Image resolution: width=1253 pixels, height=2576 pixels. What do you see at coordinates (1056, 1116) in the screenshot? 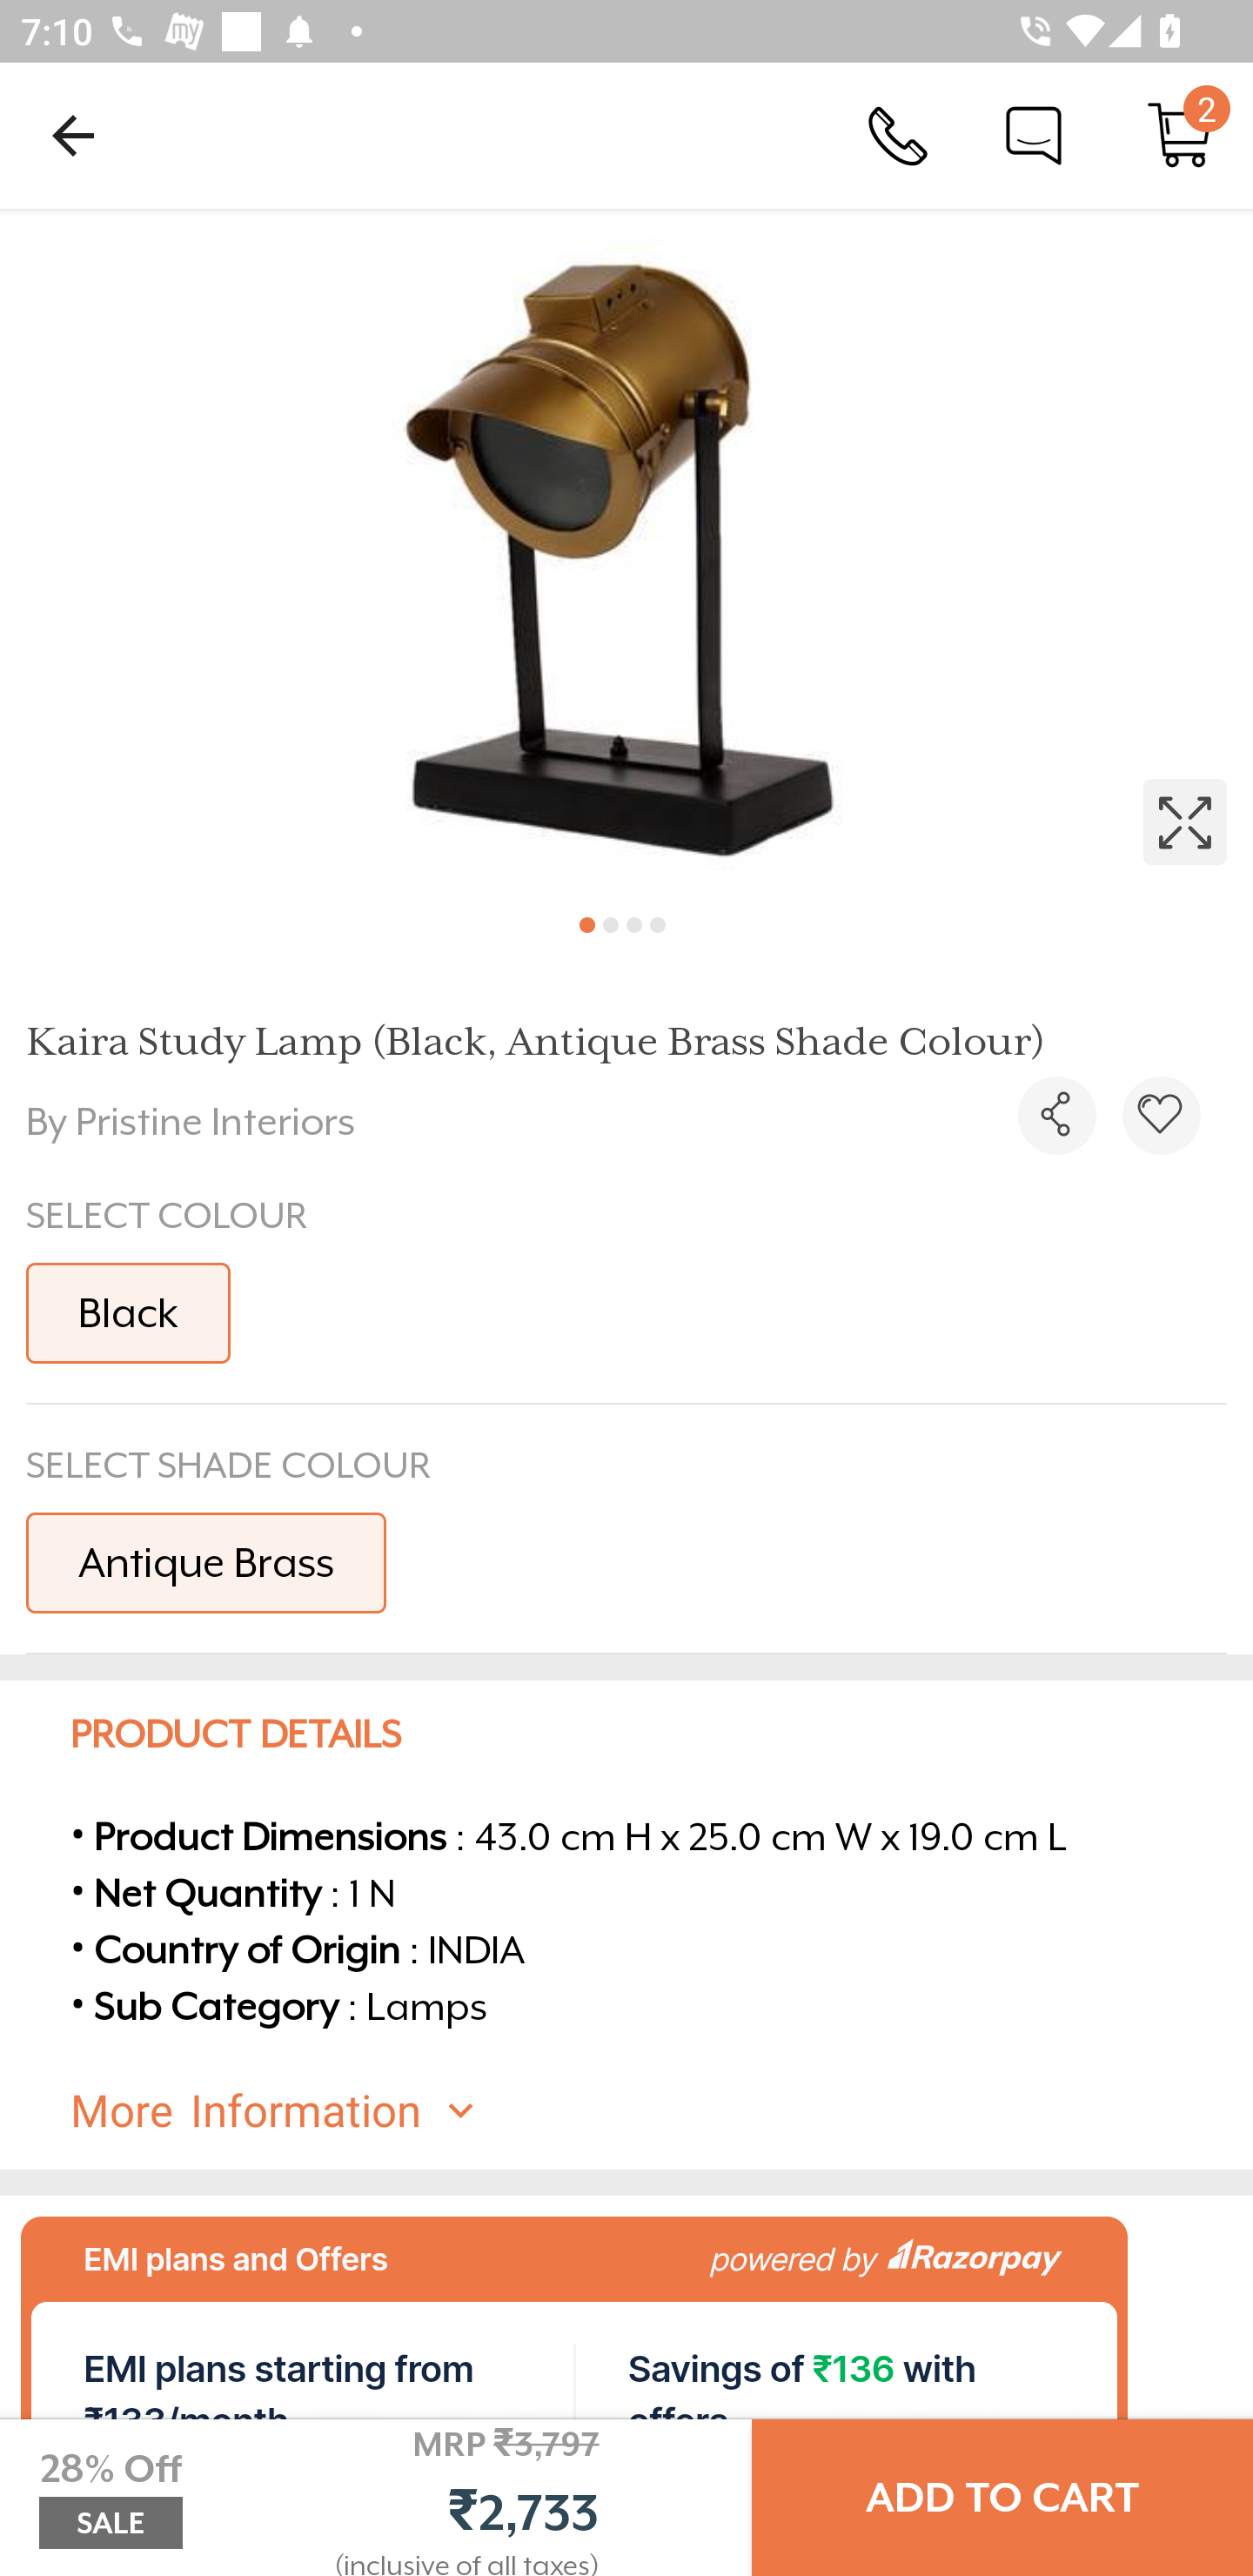
I see `` at bounding box center [1056, 1116].